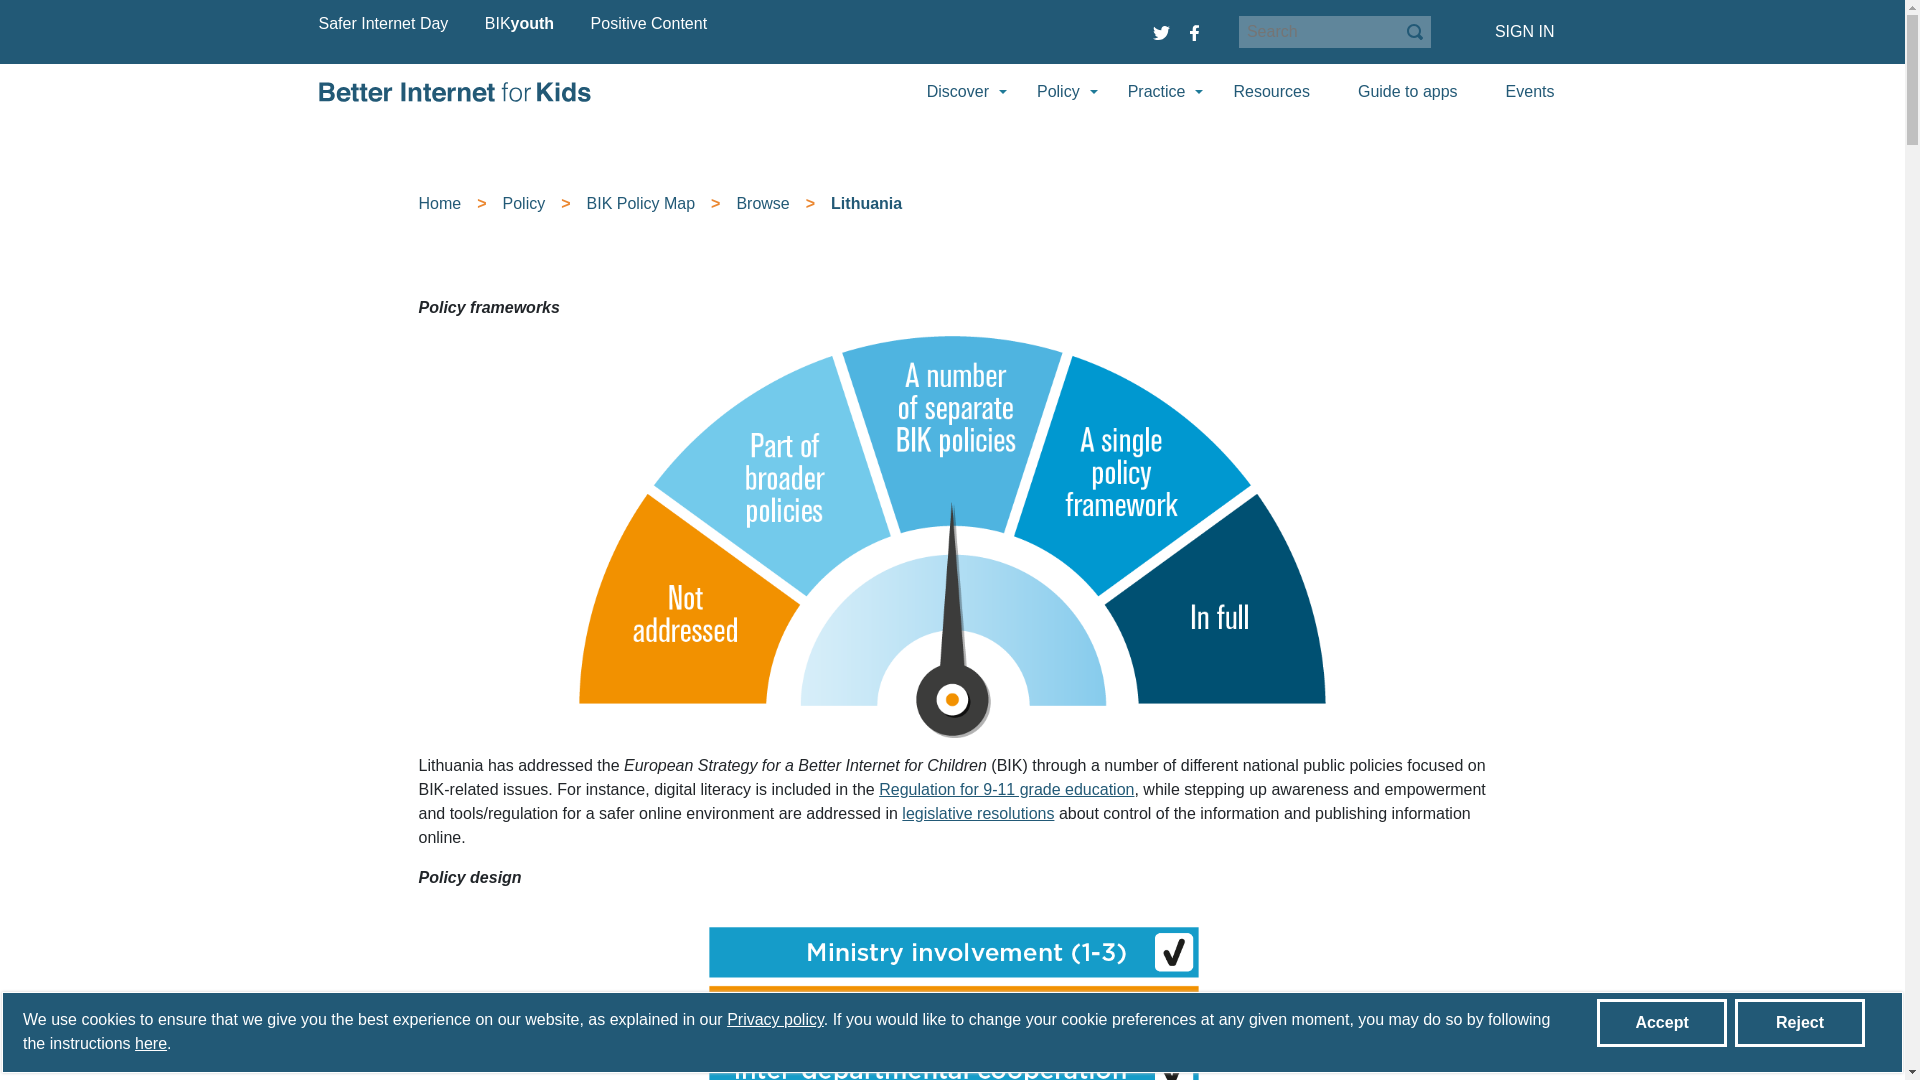 This screenshot has width=1920, height=1080. What do you see at coordinates (150, 1042) in the screenshot?
I see `here` at bounding box center [150, 1042].